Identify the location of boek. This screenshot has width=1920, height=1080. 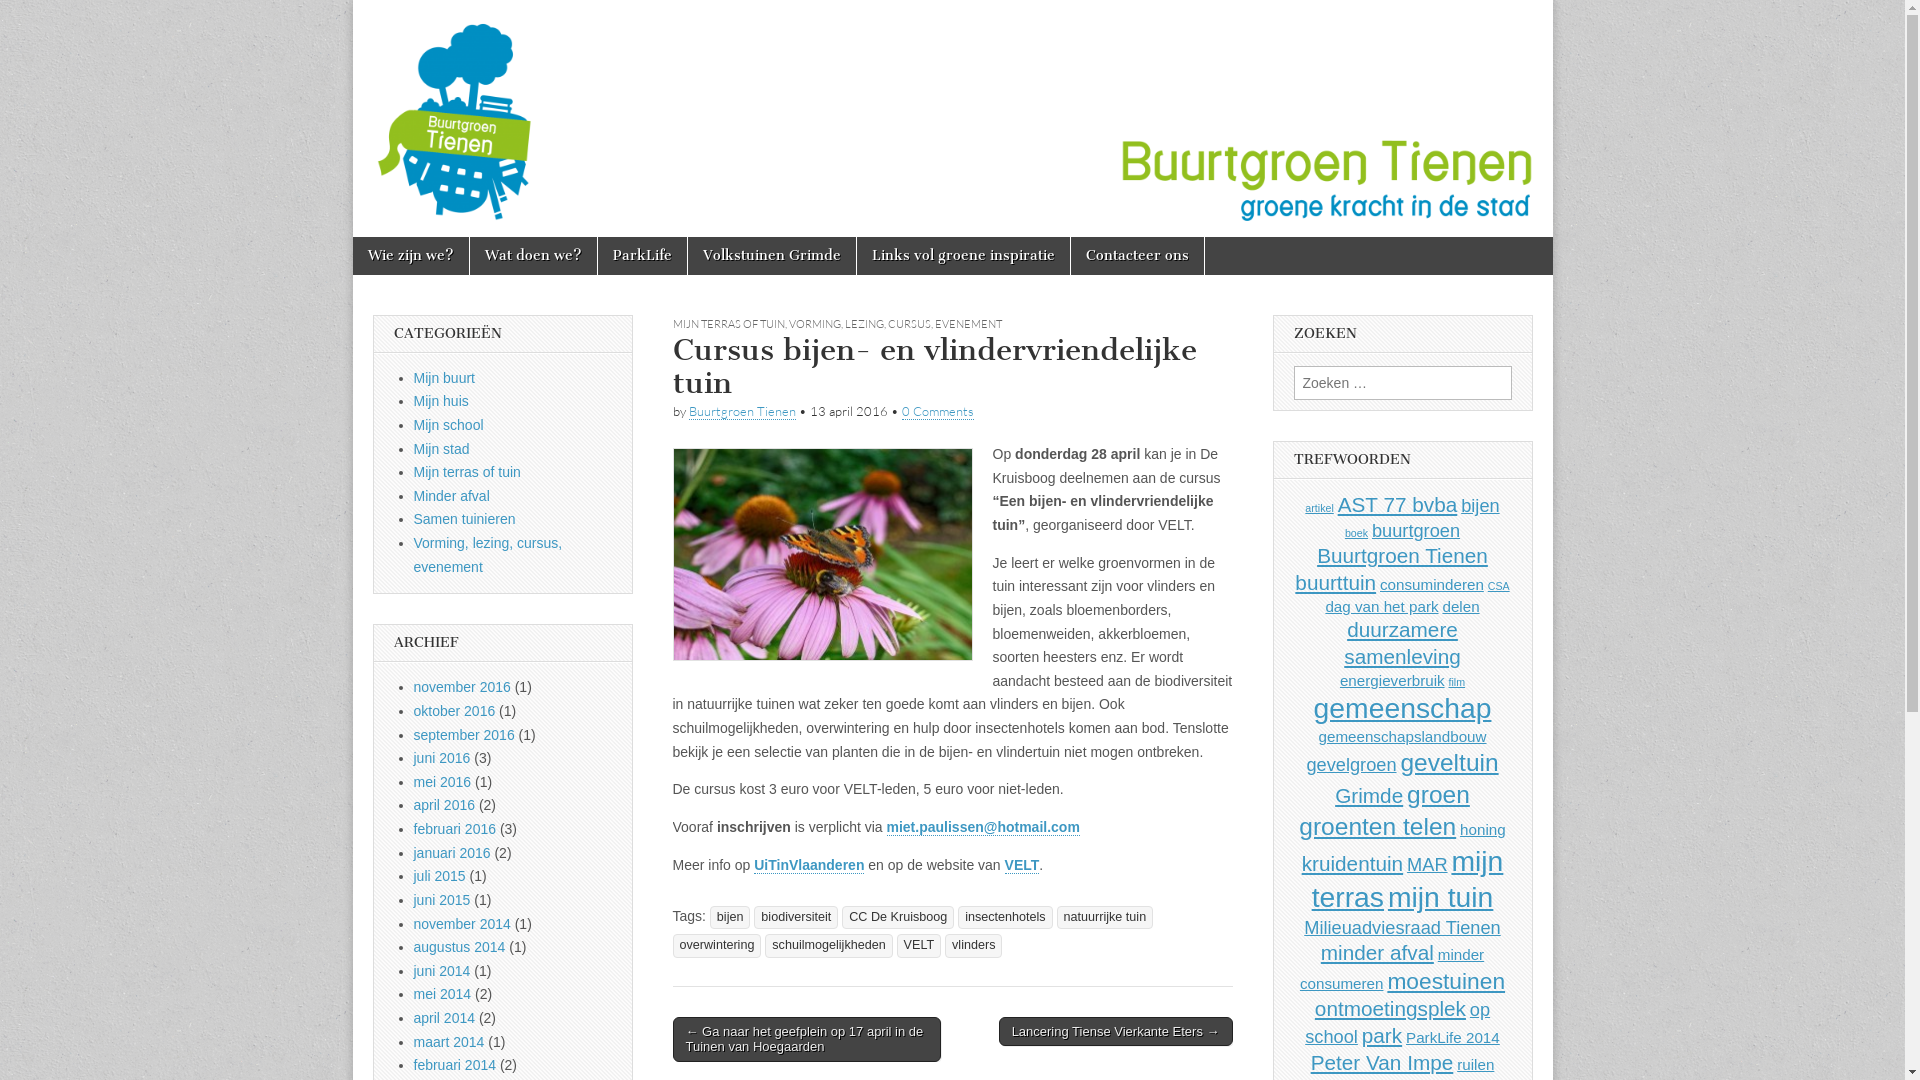
(1356, 533).